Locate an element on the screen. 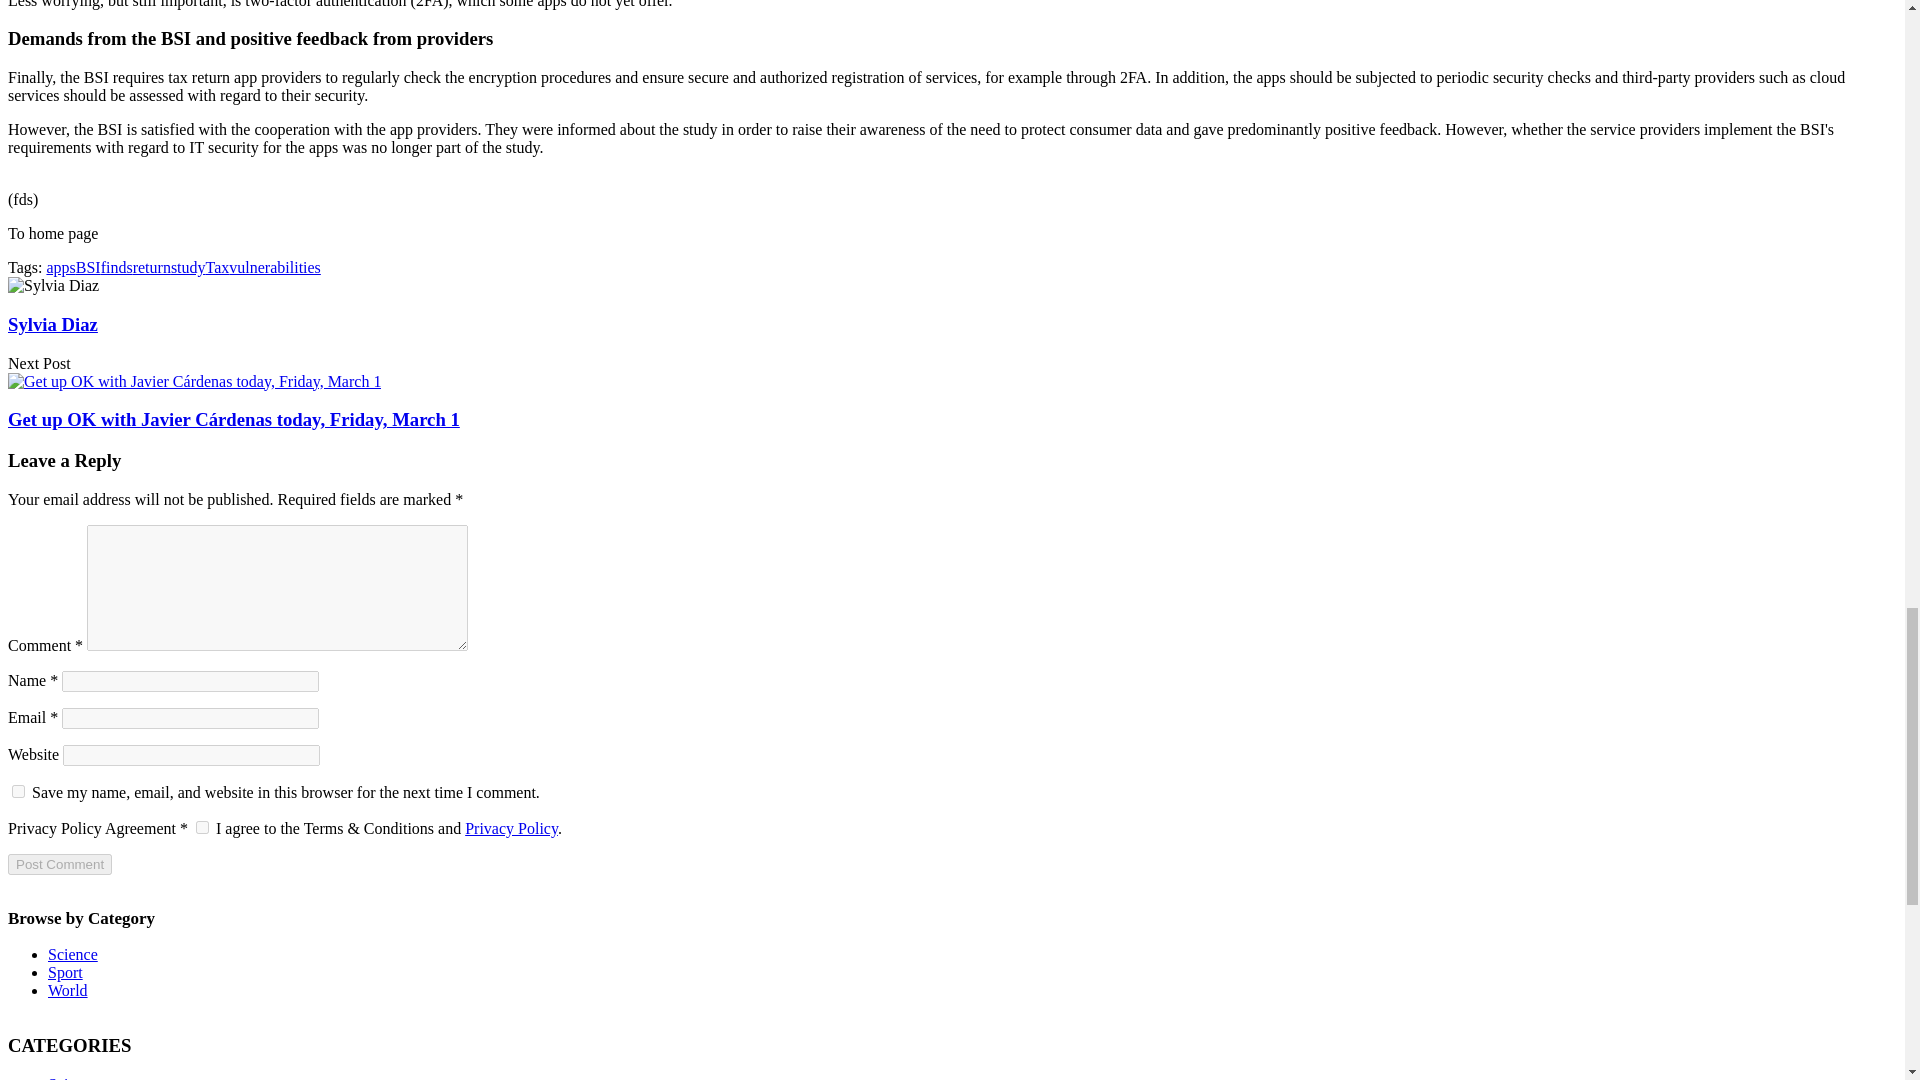 Image resolution: width=1920 pixels, height=1080 pixels. vulnerabilities is located at coordinates (274, 268).